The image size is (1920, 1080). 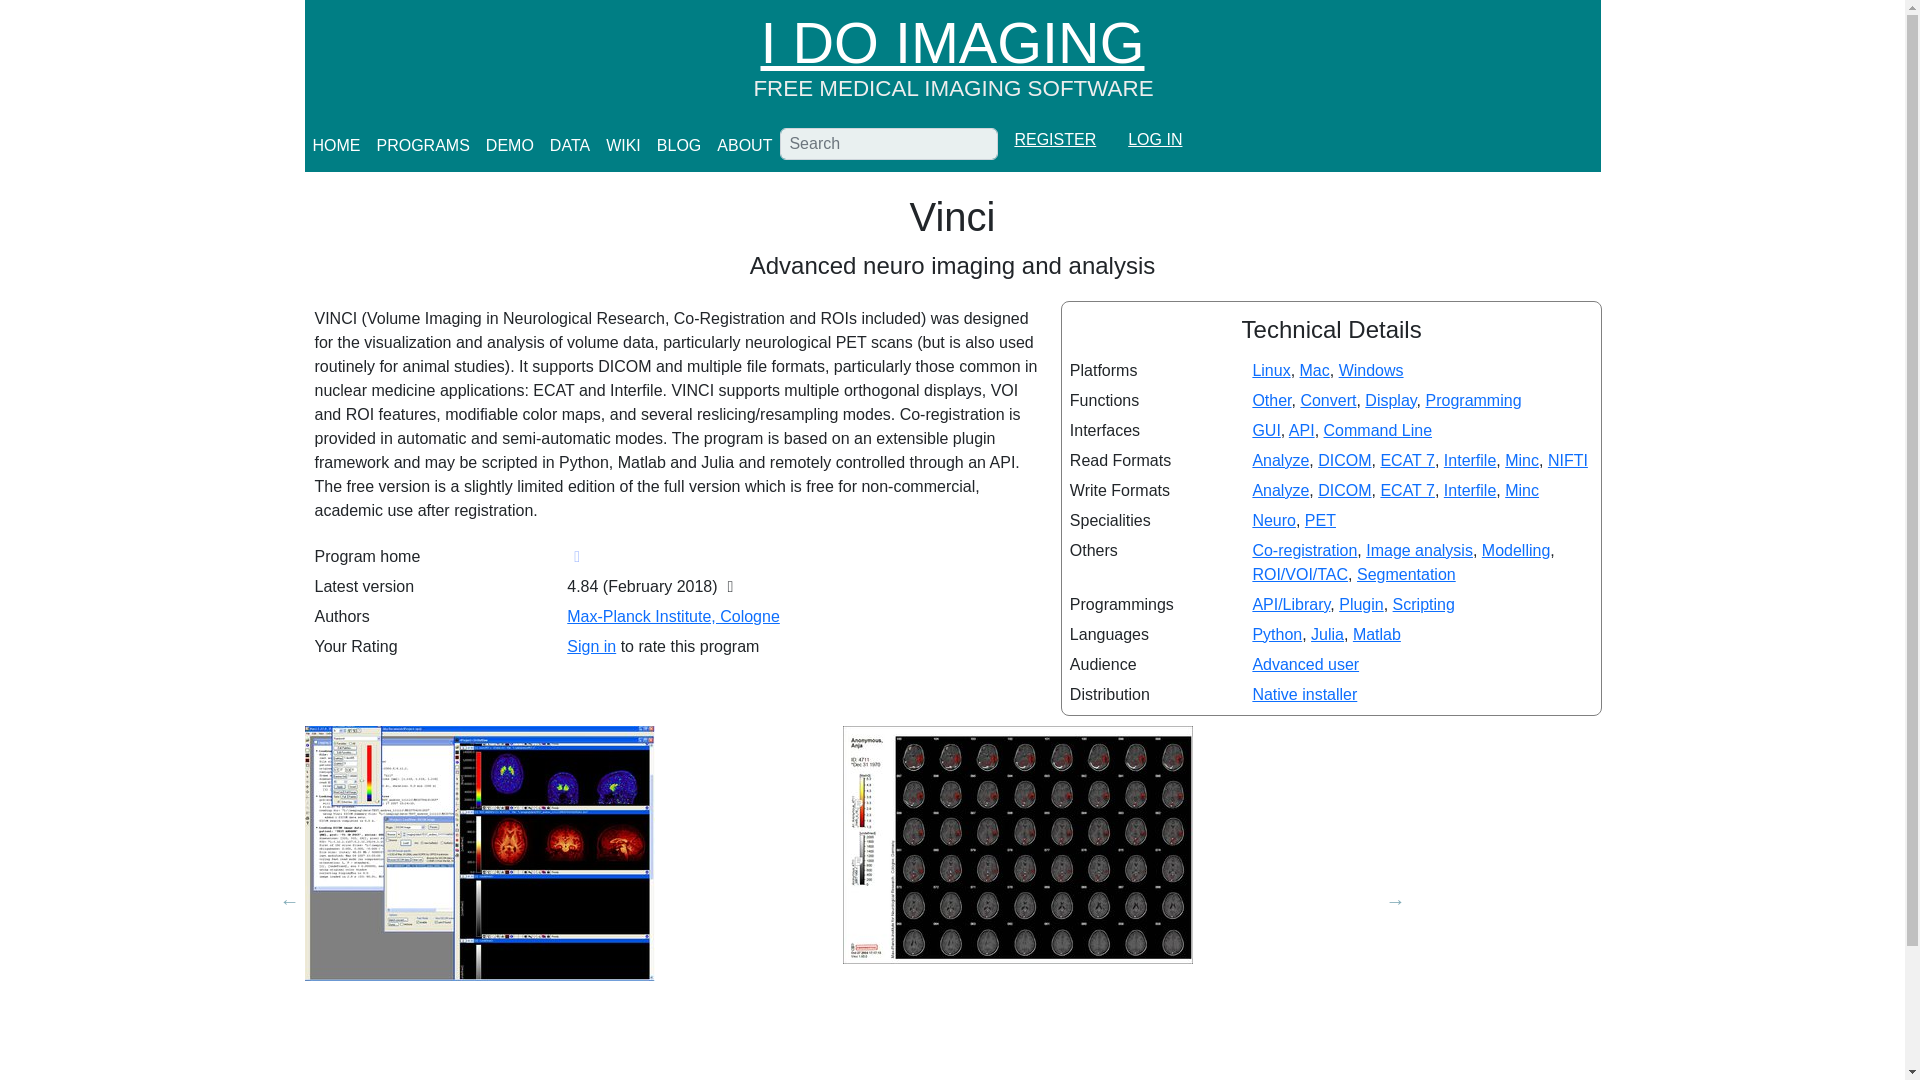 I want to click on Minc, so click(x=1522, y=460).